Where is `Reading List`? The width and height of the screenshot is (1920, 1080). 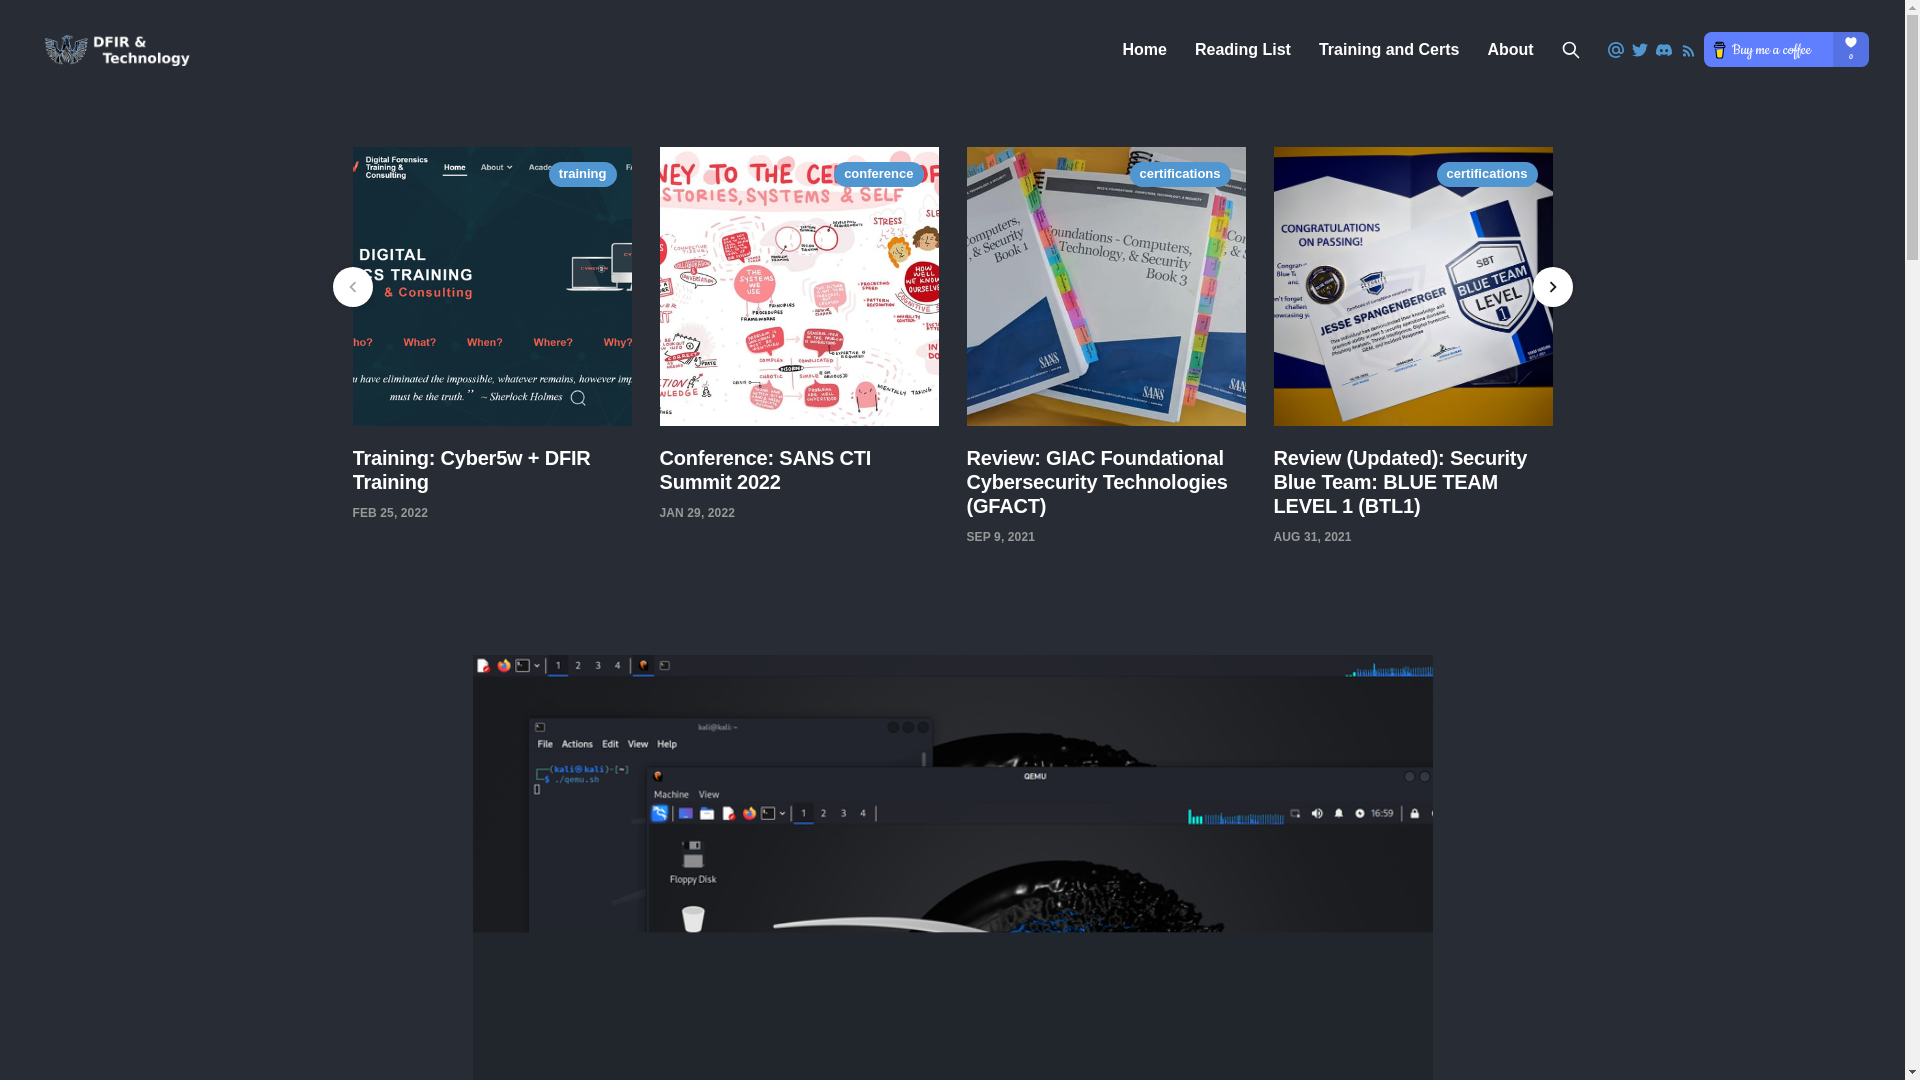 Reading List is located at coordinates (1242, 50).